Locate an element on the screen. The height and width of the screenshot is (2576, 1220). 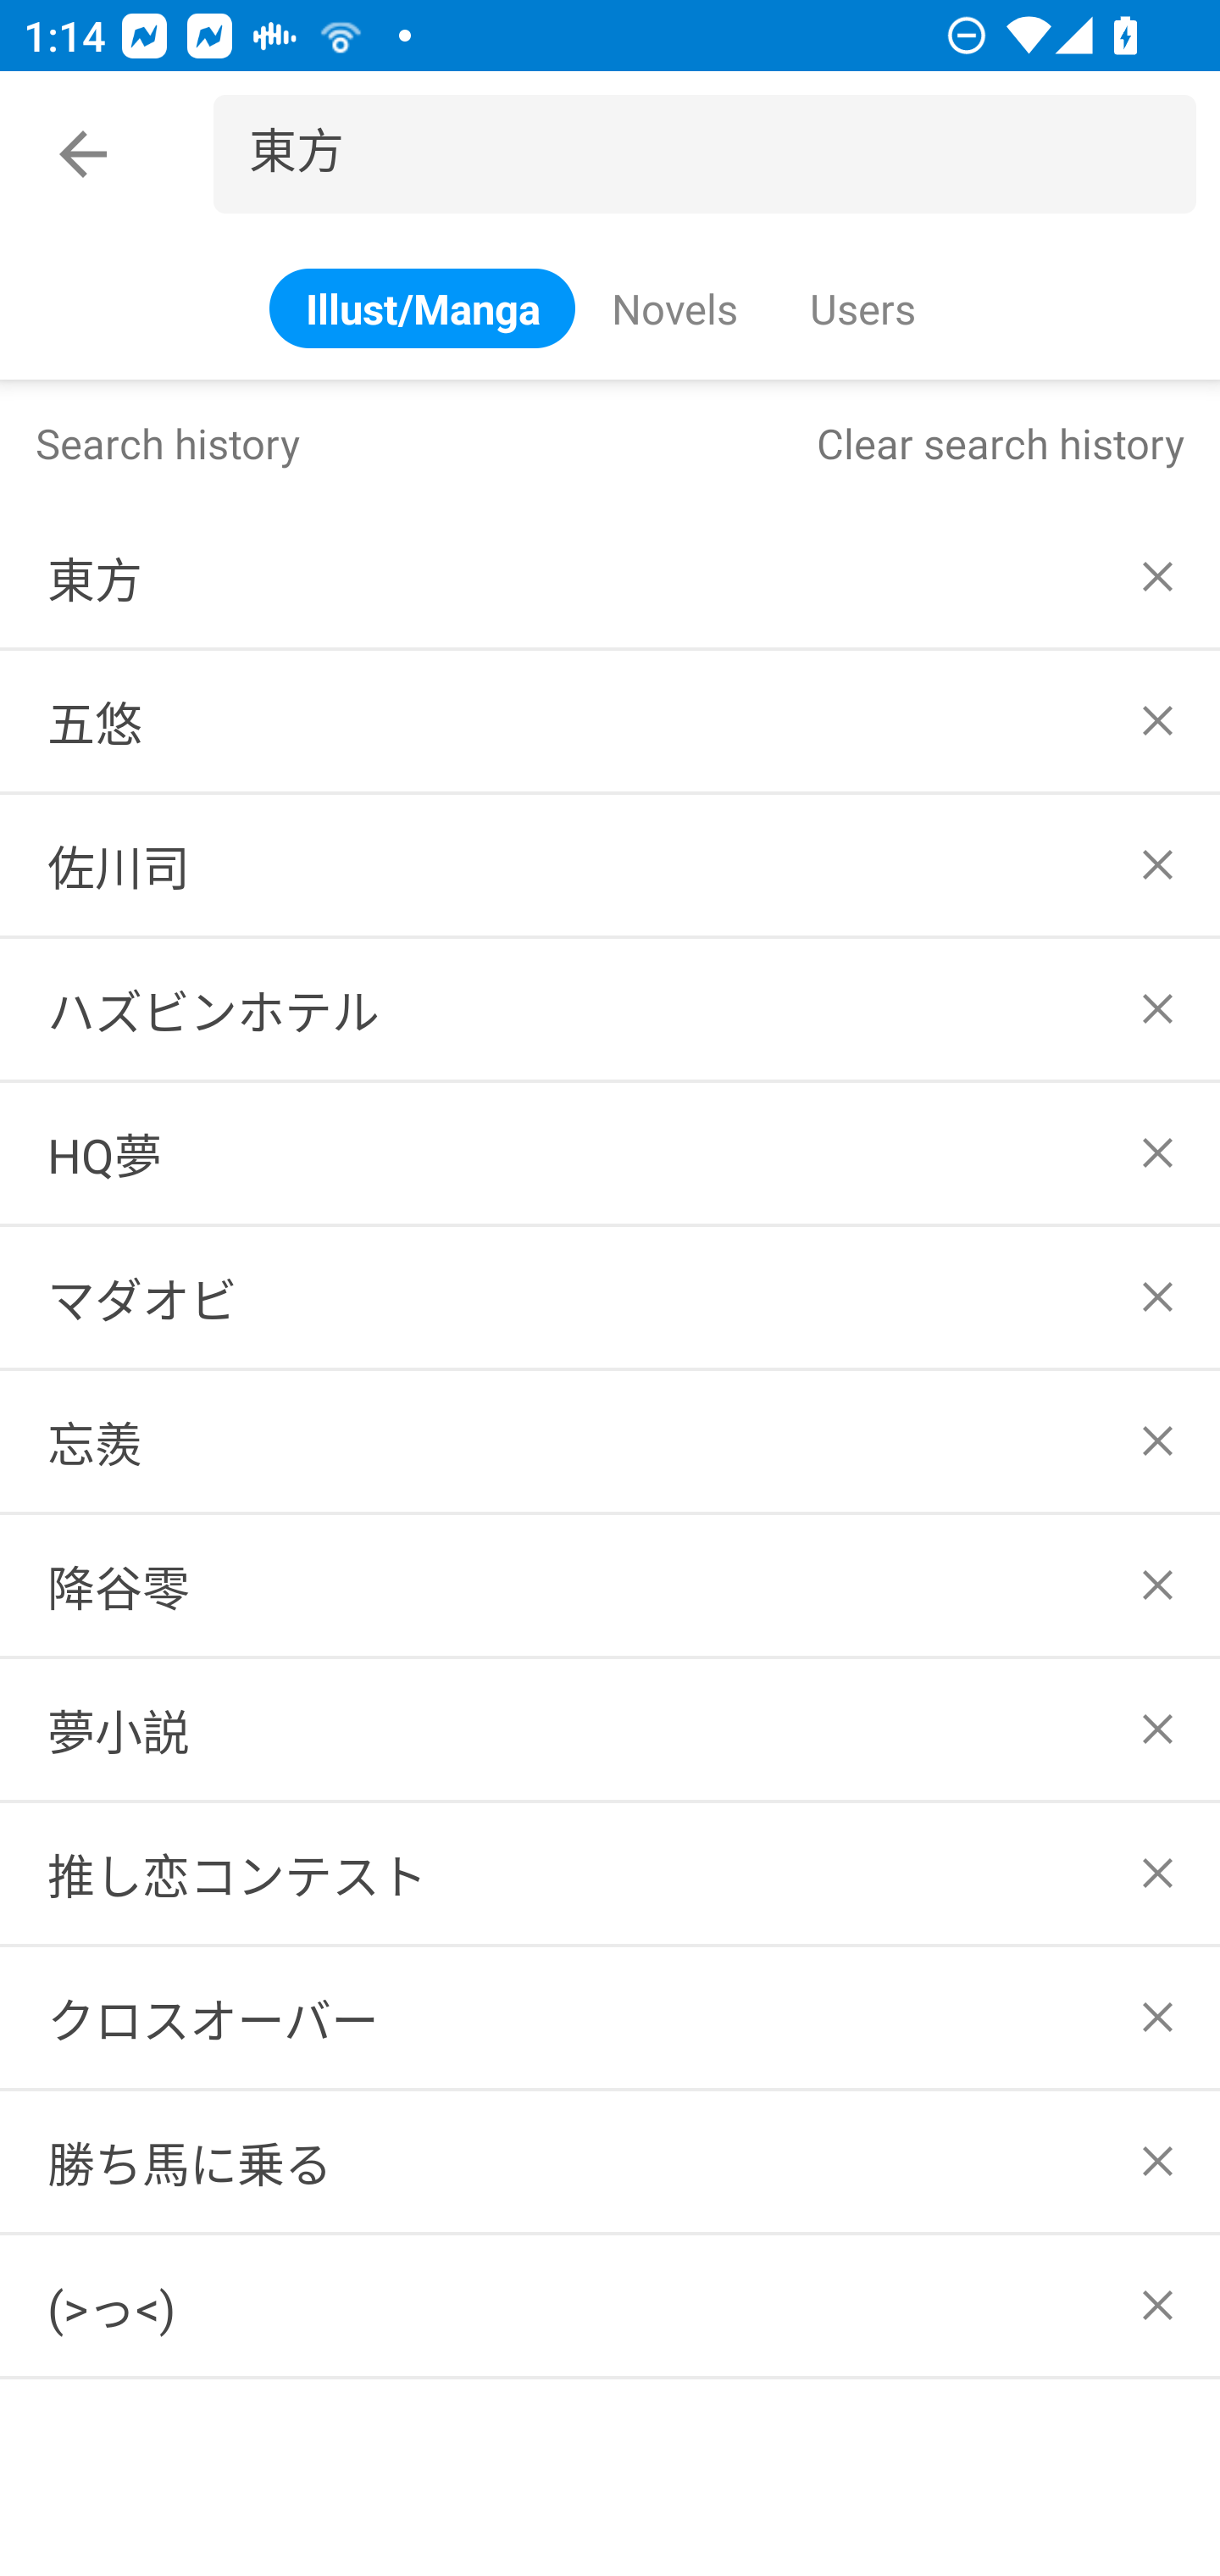
クロスオーバー is located at coordinates (610, 2018).